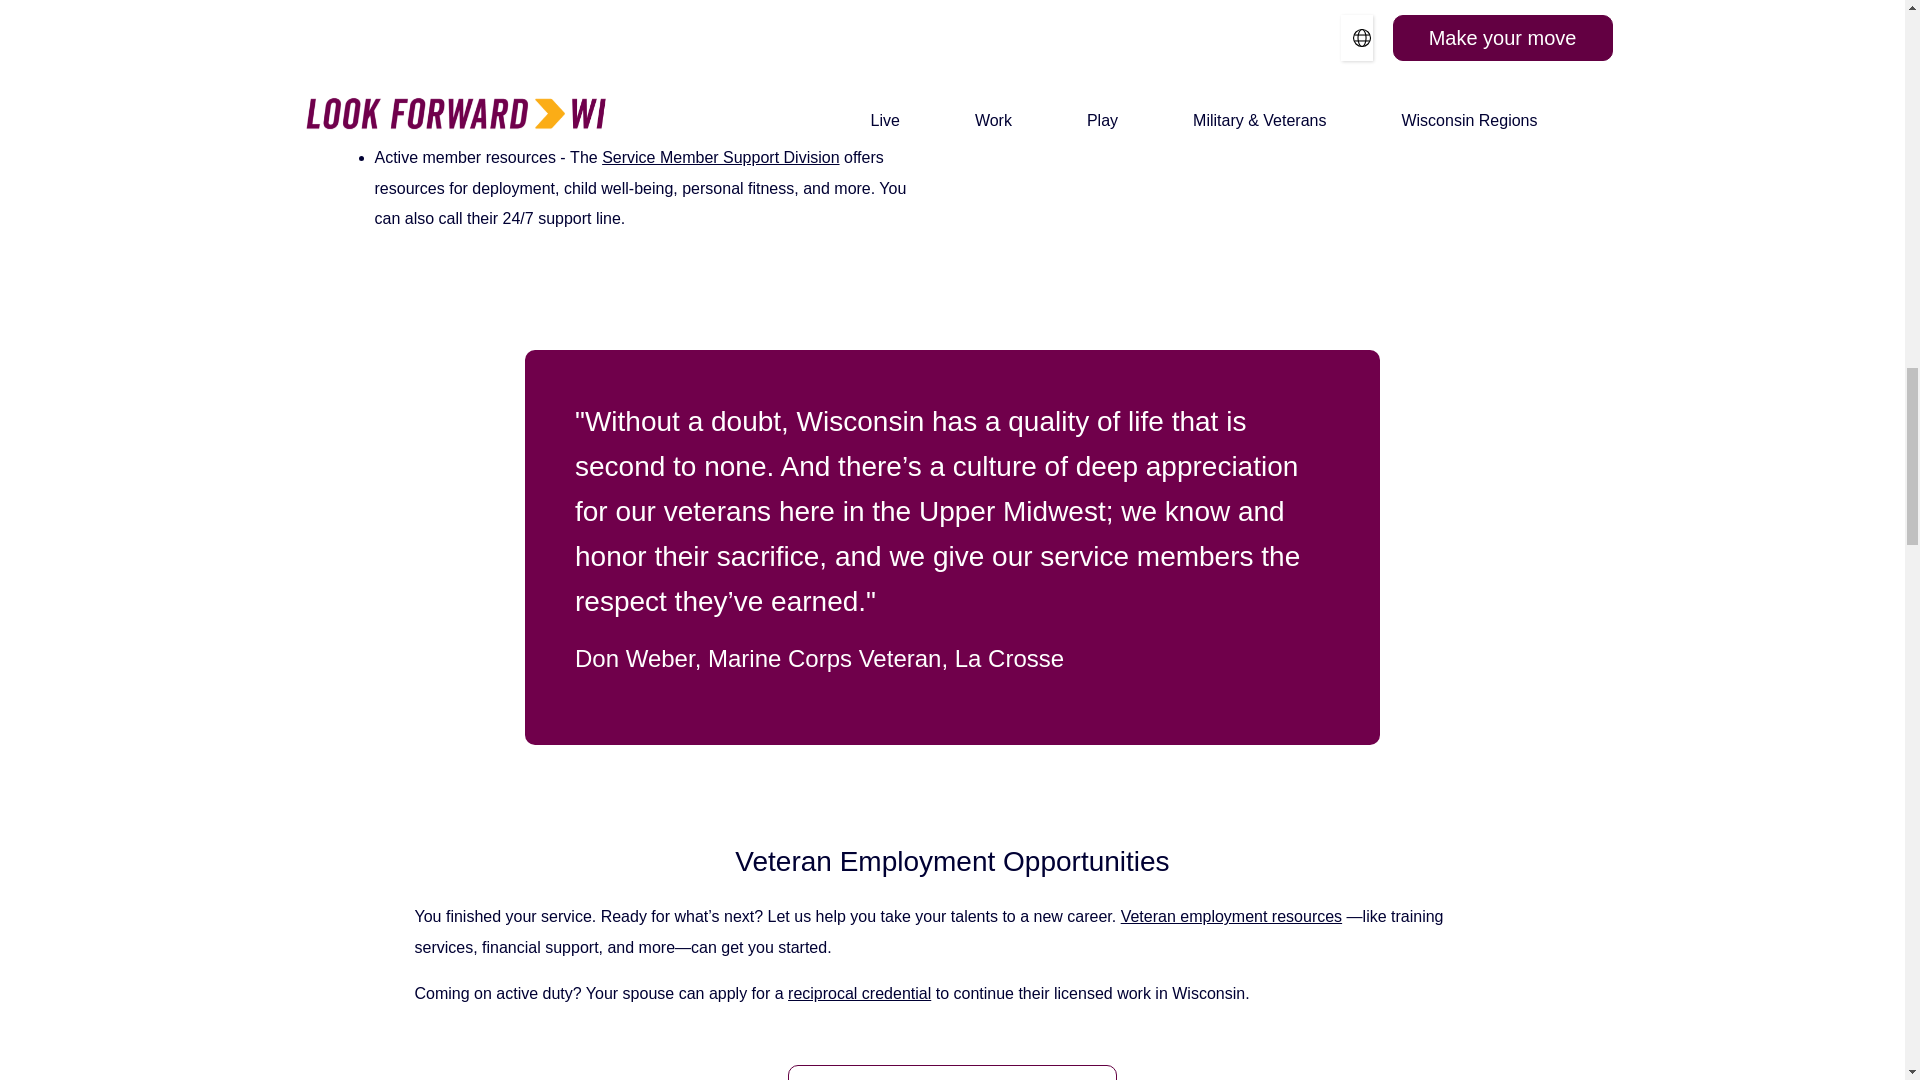 The width and height of the screenshot is (1920, 1080). I want to click on Service Member Support Division, so click(720, 158).